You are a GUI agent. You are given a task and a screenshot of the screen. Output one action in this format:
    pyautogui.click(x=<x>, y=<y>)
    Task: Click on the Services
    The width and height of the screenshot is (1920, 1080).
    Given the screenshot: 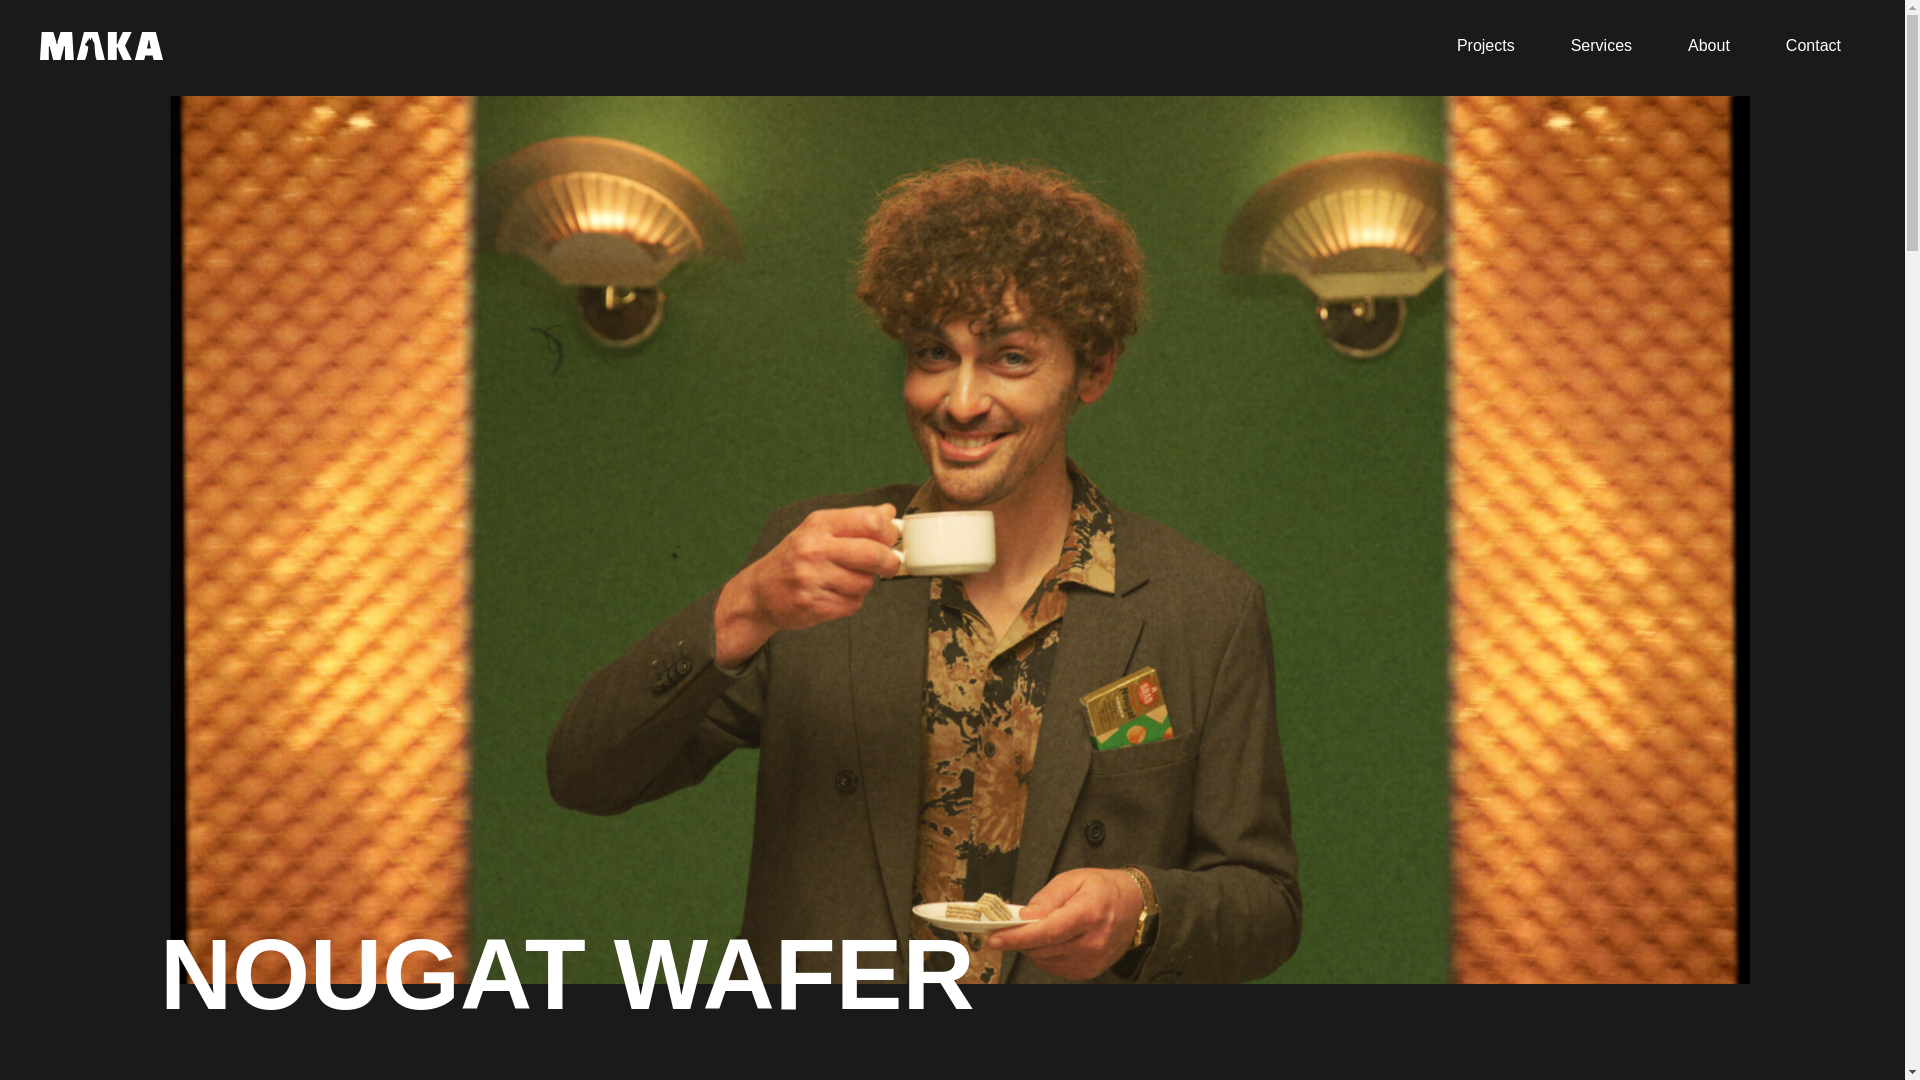 What is the action you would take?
    pyautogui.click(x=1612, y=46)
    